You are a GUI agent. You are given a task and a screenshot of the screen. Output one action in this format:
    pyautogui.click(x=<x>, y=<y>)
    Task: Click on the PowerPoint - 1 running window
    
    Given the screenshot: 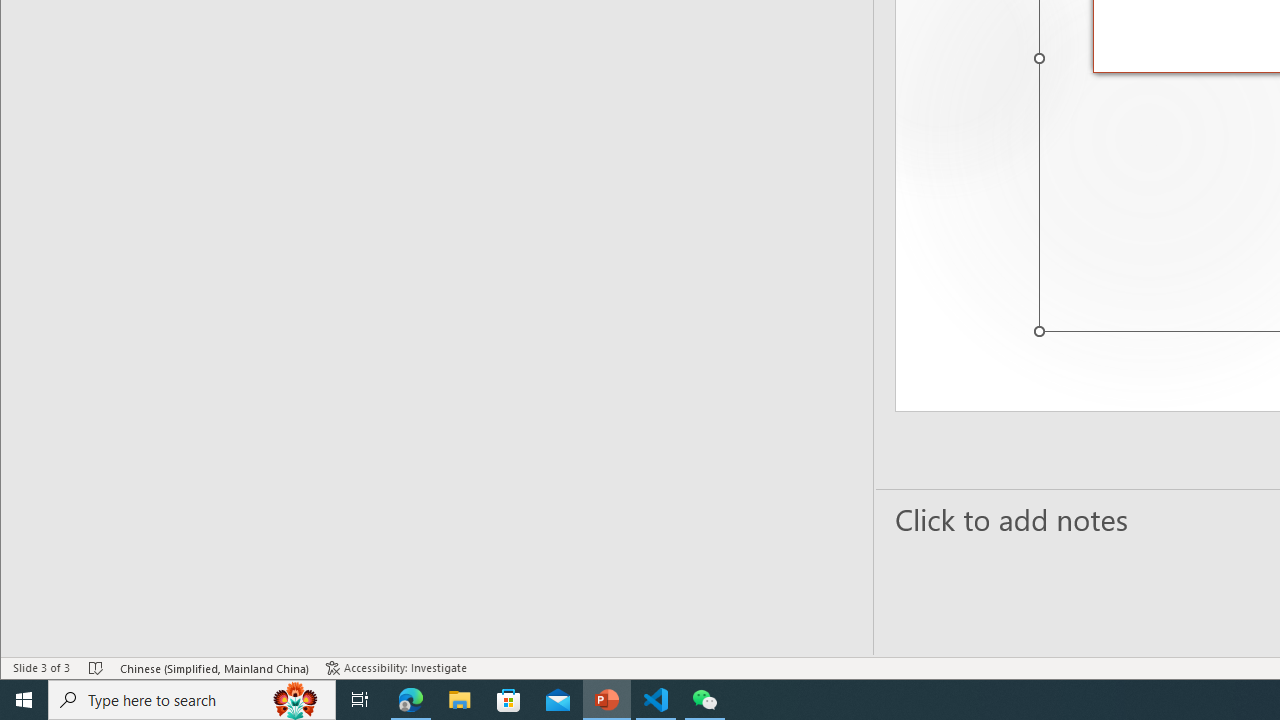 What is the action you would take?
    pyautogui.click(x=607, y=700)
    